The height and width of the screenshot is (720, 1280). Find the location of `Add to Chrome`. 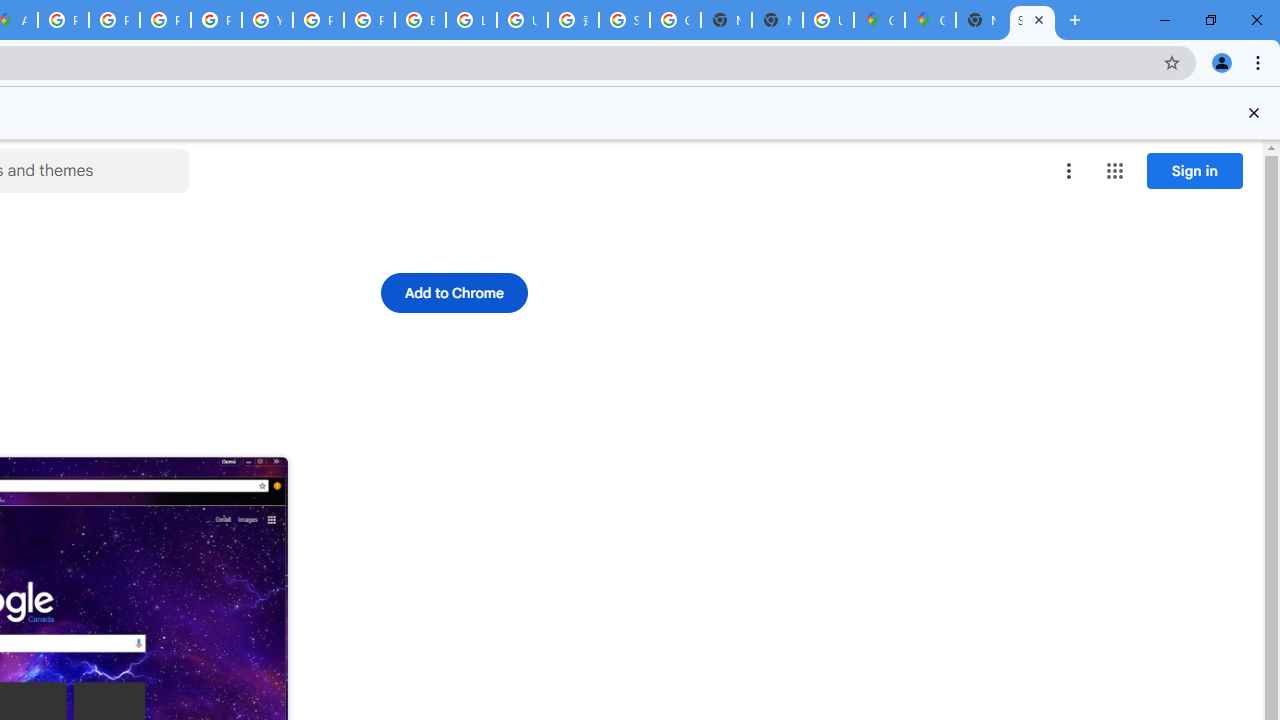

Add to Chrome is located at coordinates (454, 292).